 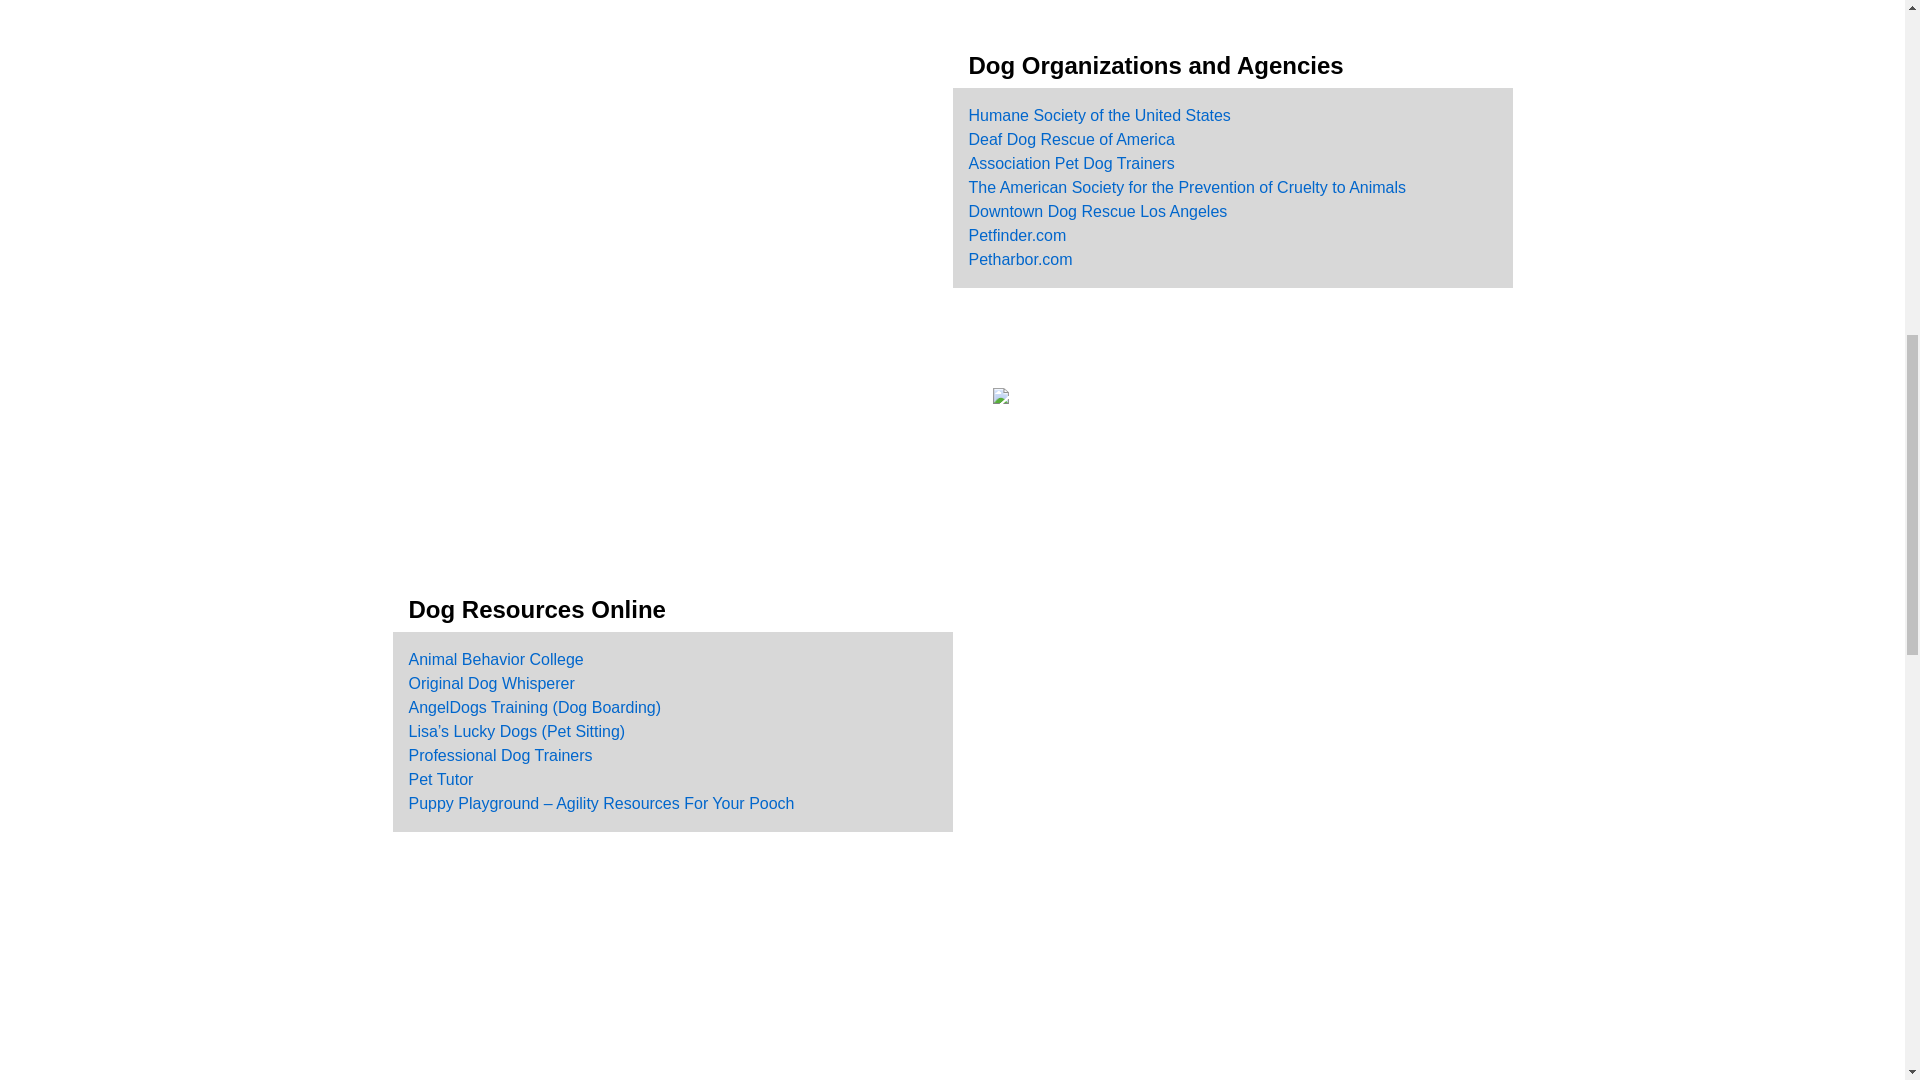 What do you see at coordinates (490, 684) in the screenshot?
I see `Original Dog Whisperer` at bounding box center [490, 684].